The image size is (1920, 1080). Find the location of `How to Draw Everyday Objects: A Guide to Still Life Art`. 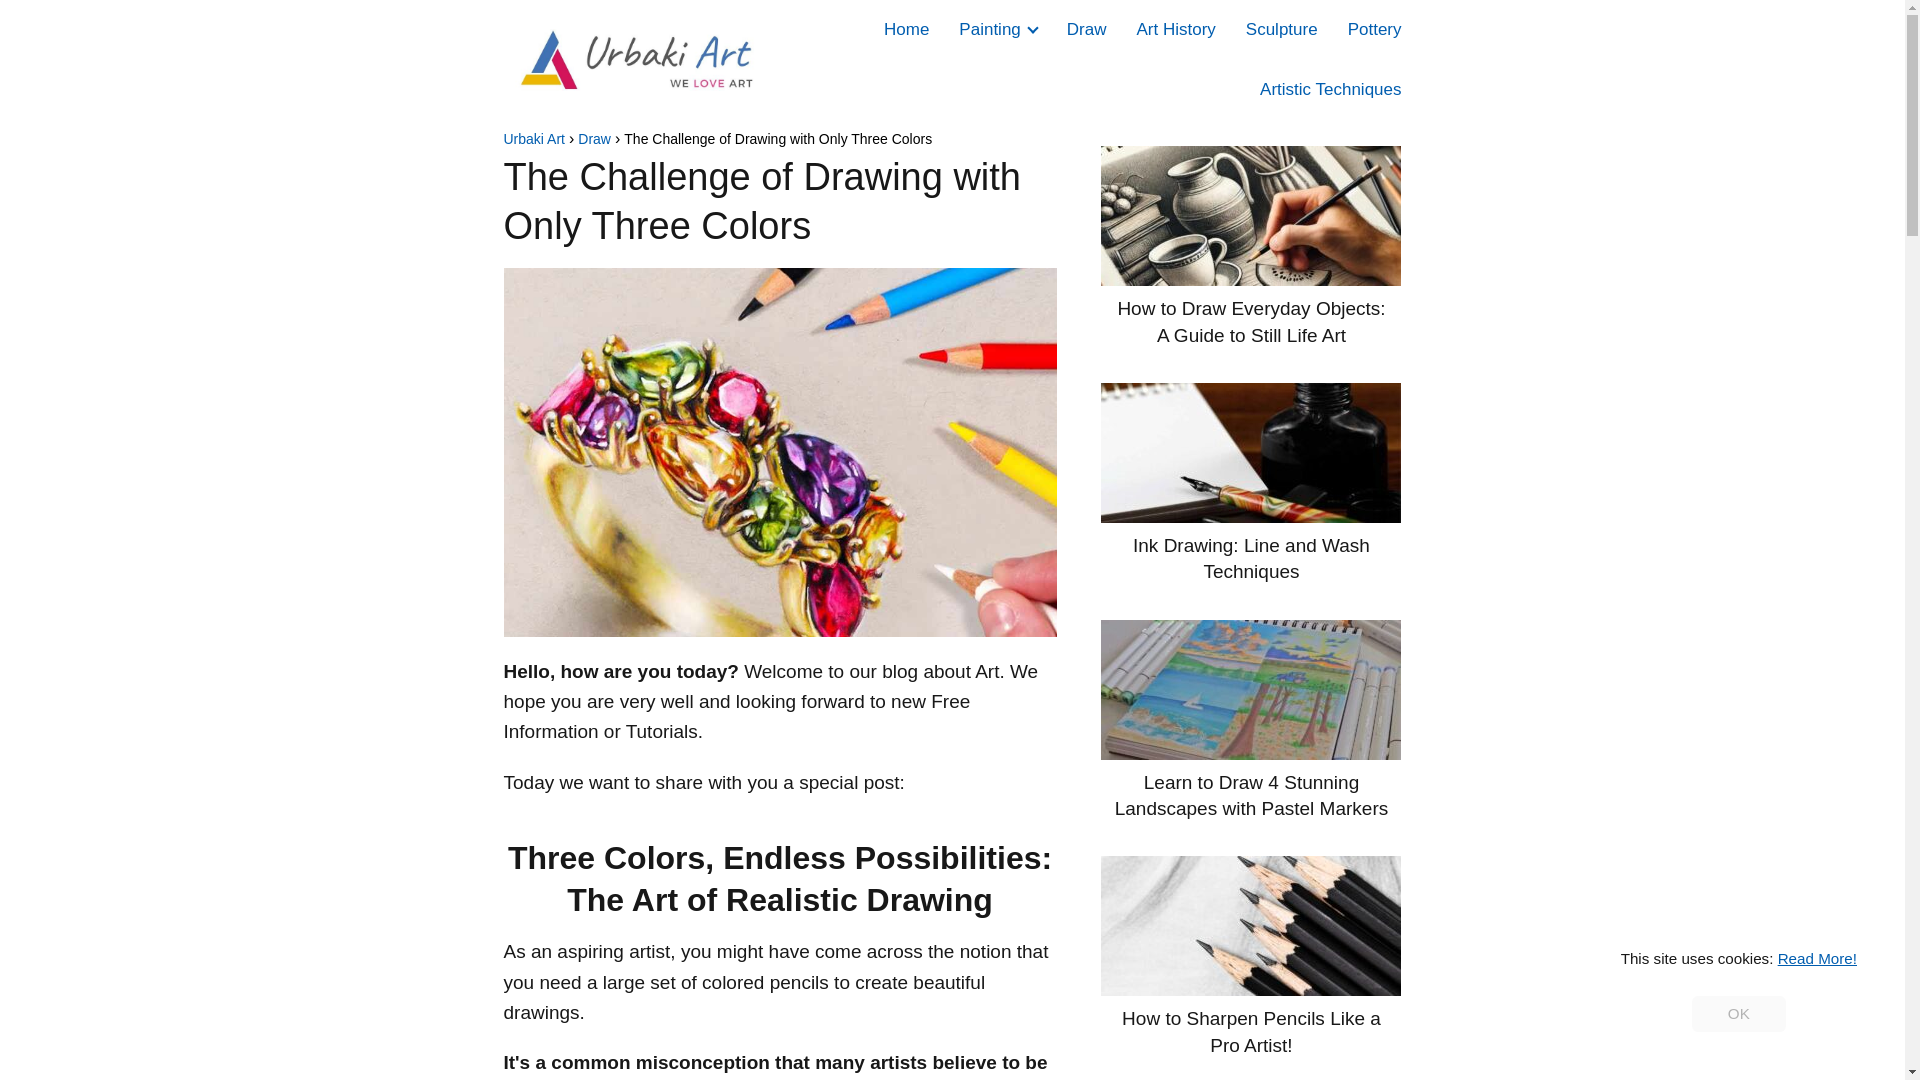

How to Draw Everyday Objects: A Guide to Still Life Art is located at coordinates (1250, 246).